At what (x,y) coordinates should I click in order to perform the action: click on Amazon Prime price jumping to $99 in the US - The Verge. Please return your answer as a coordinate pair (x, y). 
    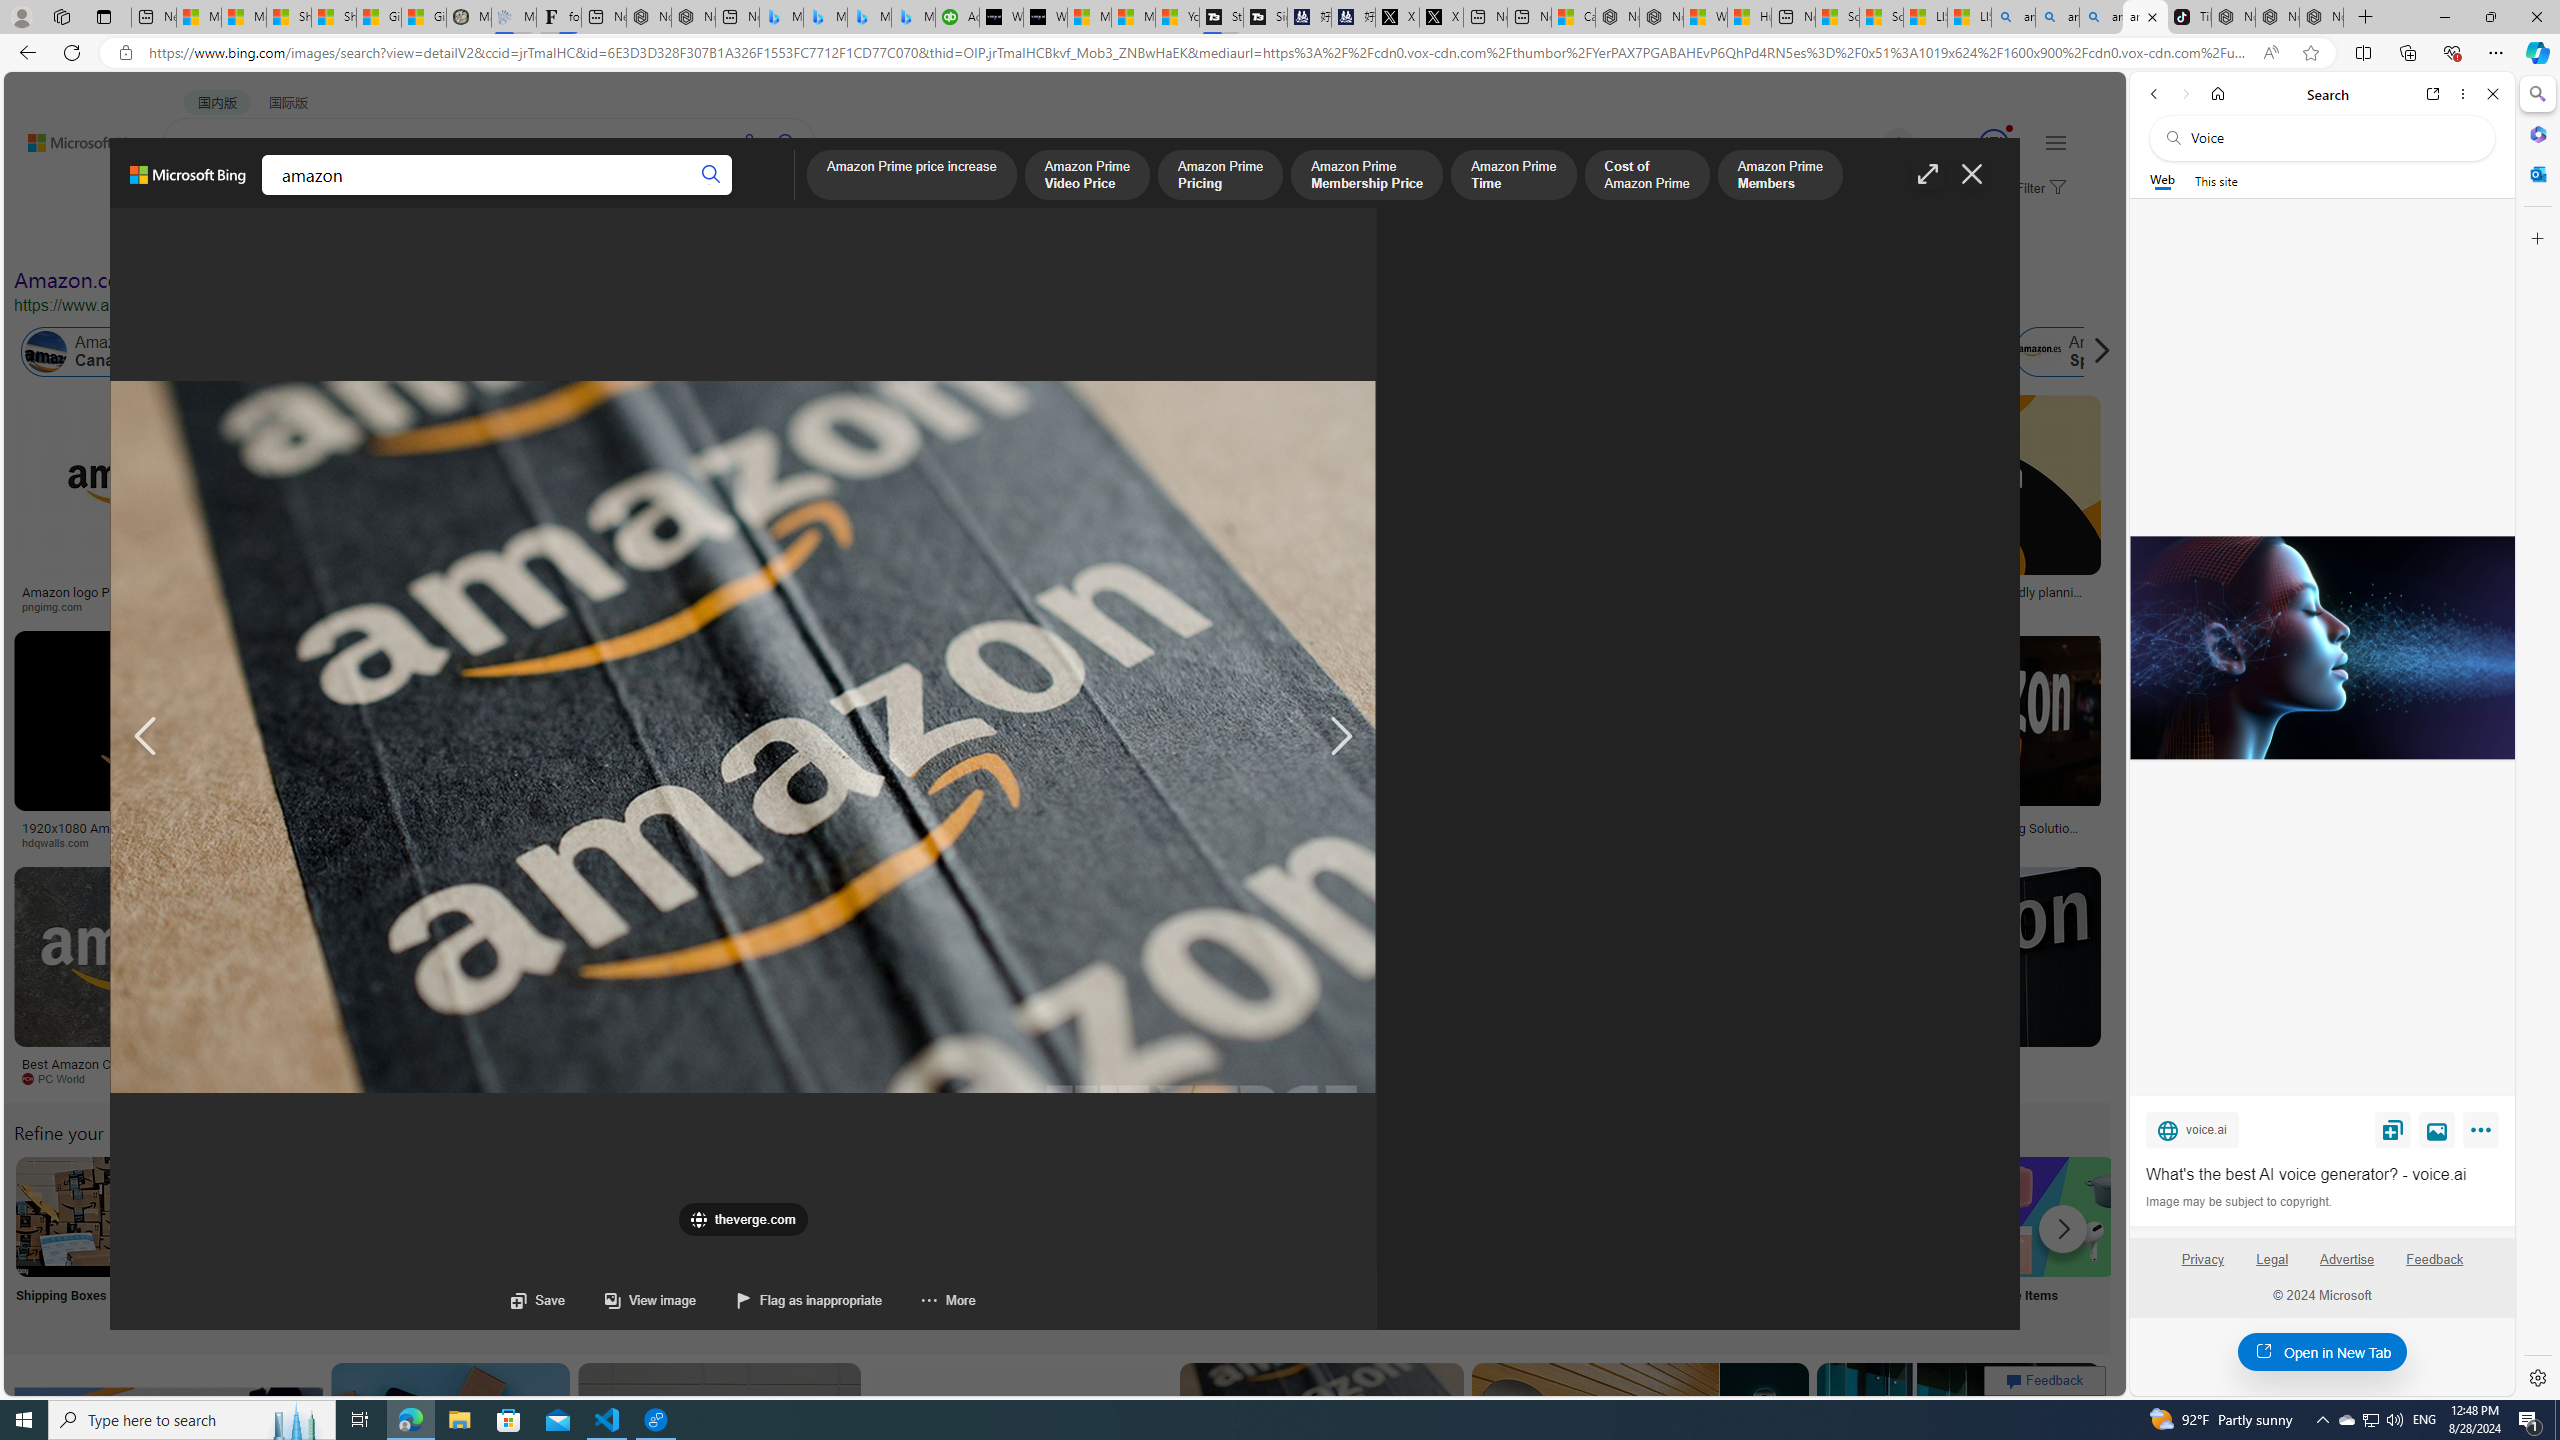
    Looking at the image, I should click on (744, 737).